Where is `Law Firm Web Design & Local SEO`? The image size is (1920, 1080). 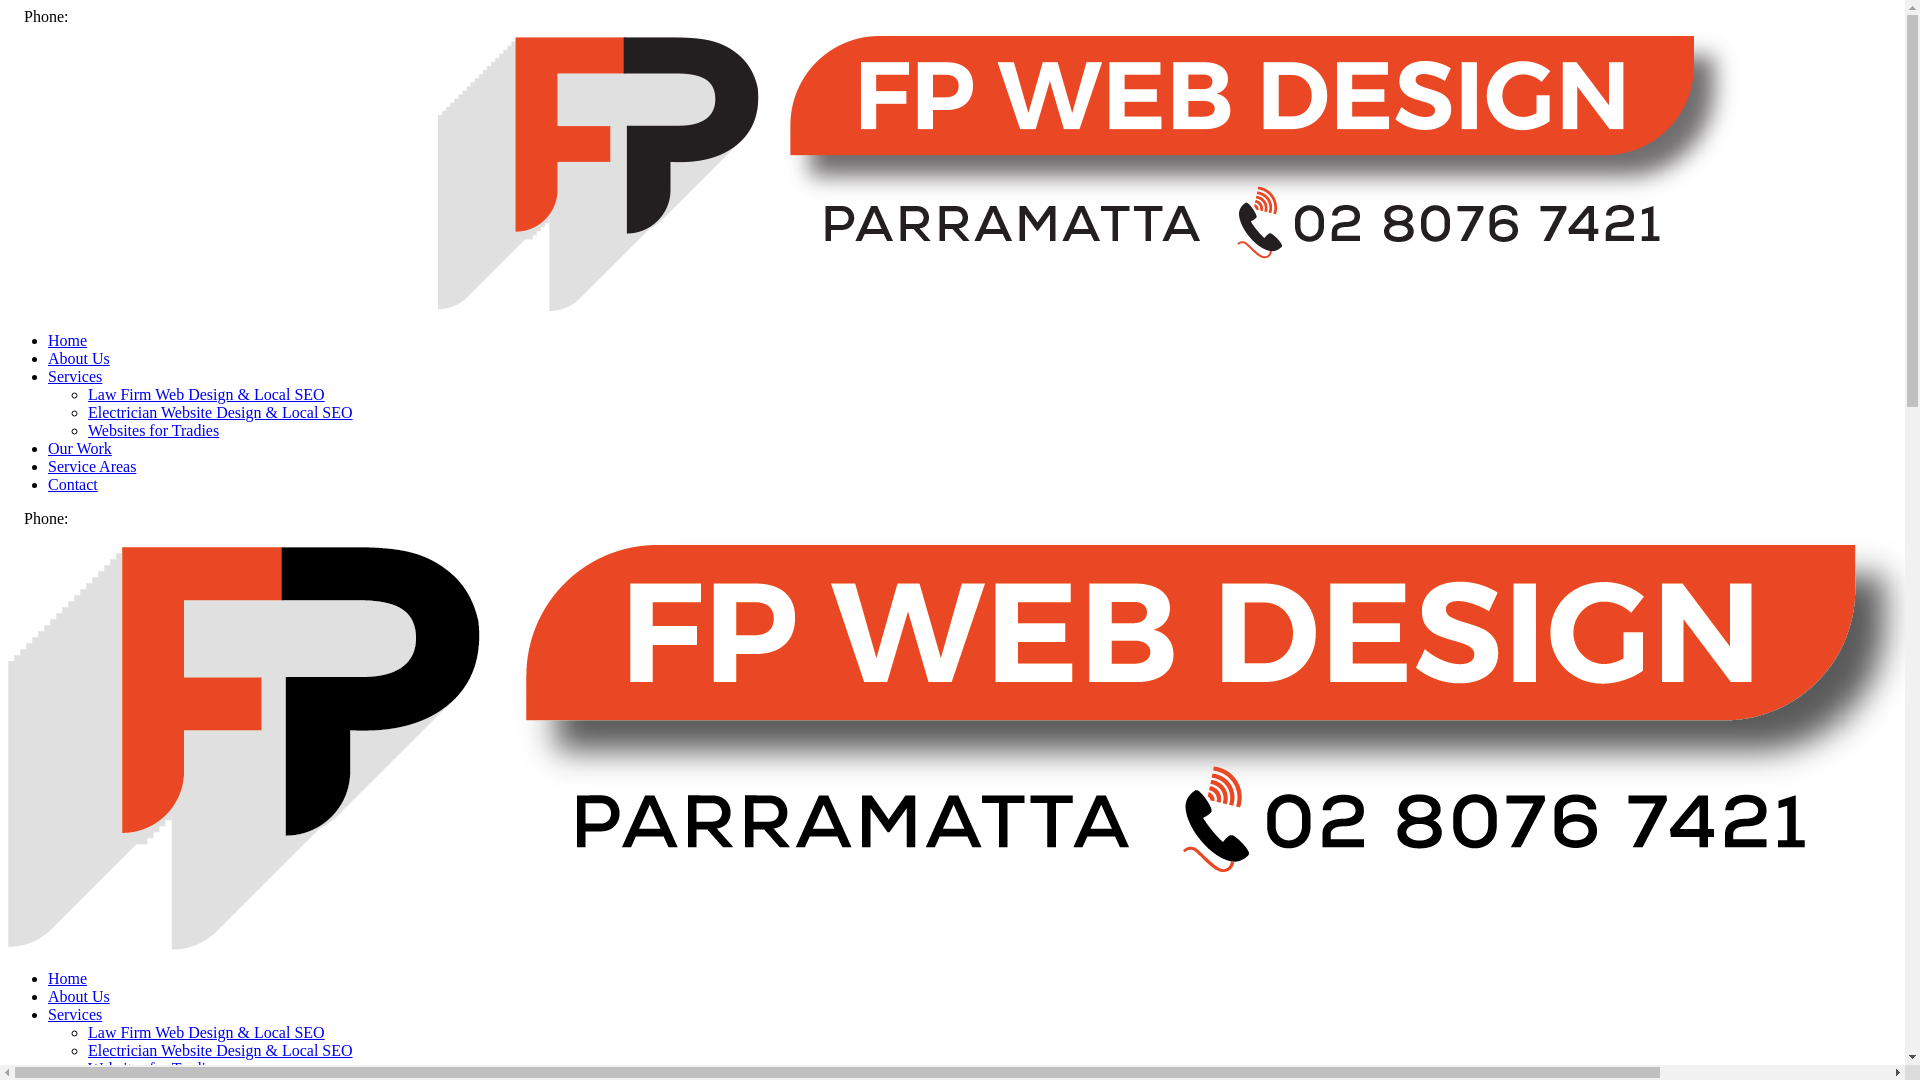
Law Firm Web Design & Local SEO is located at coordinates (206, 394).